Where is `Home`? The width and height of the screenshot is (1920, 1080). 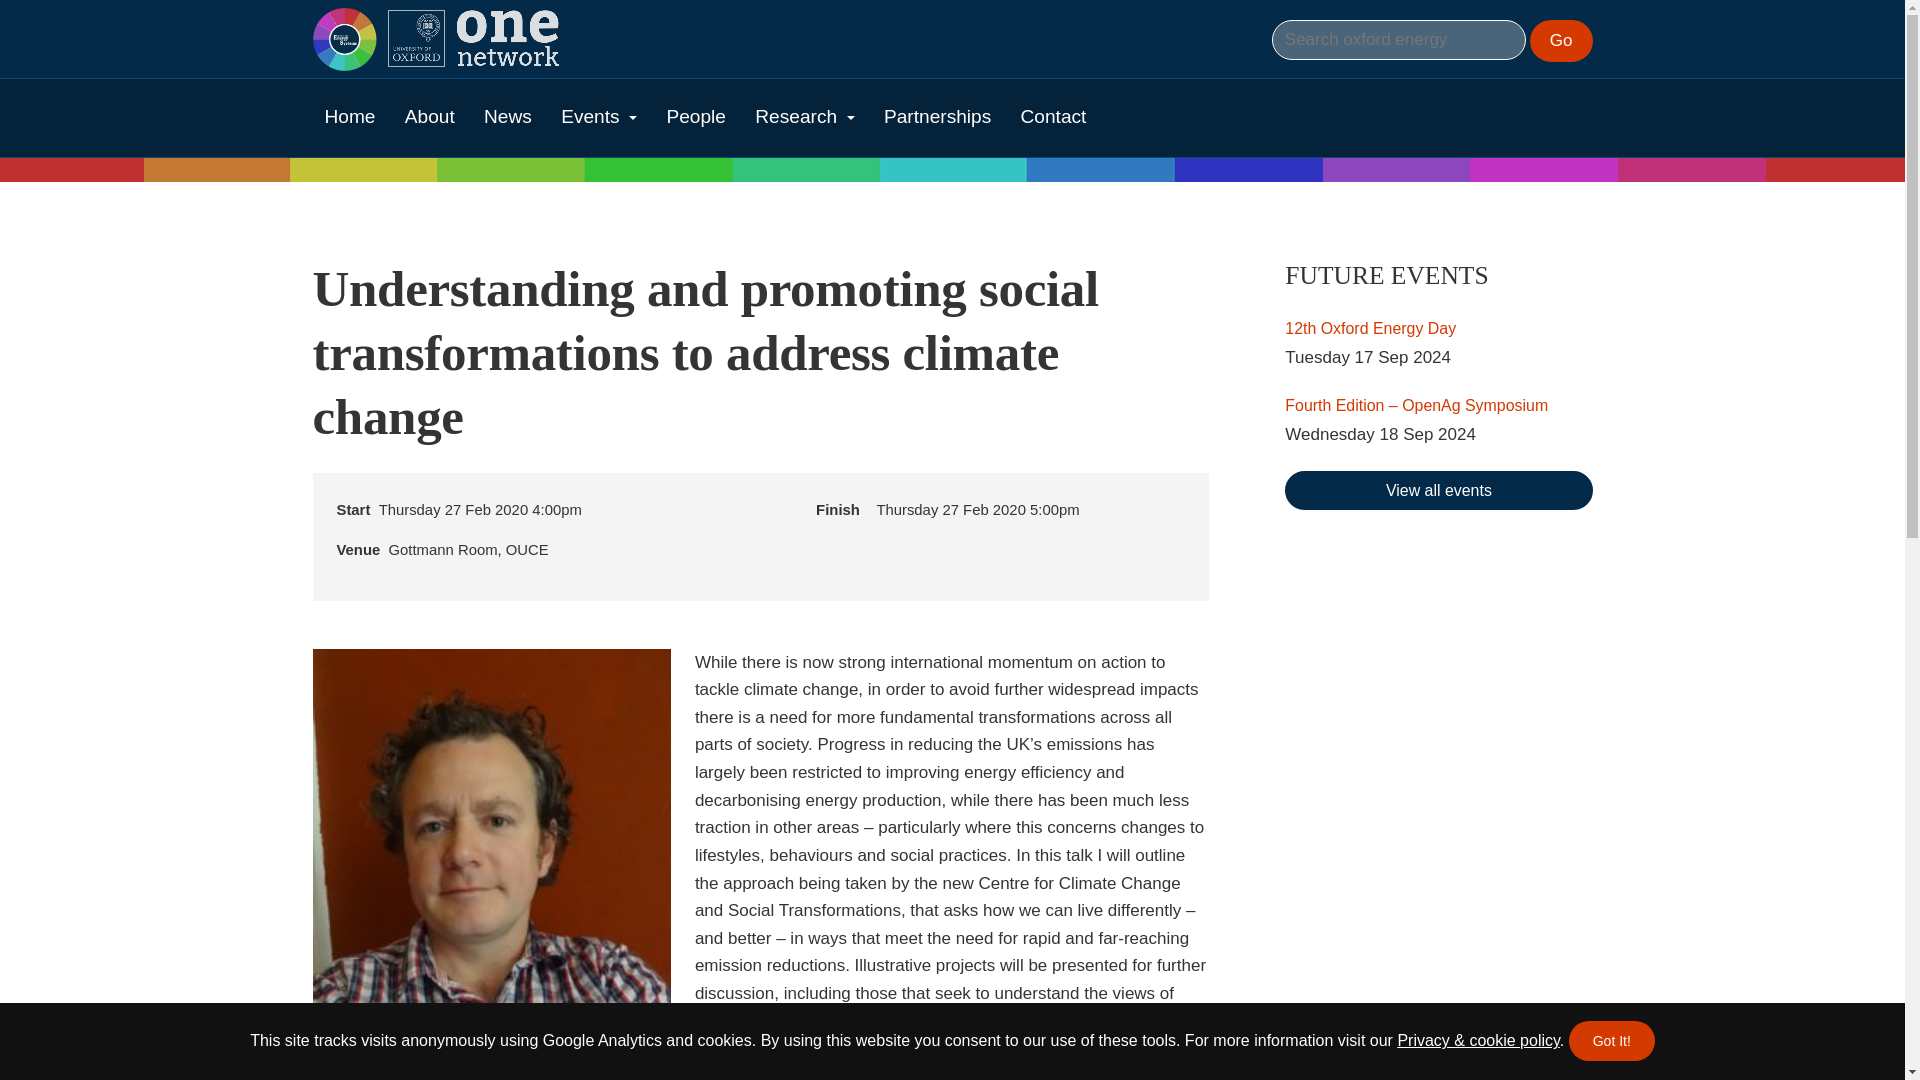
Home is located at coordinates (349, 116).